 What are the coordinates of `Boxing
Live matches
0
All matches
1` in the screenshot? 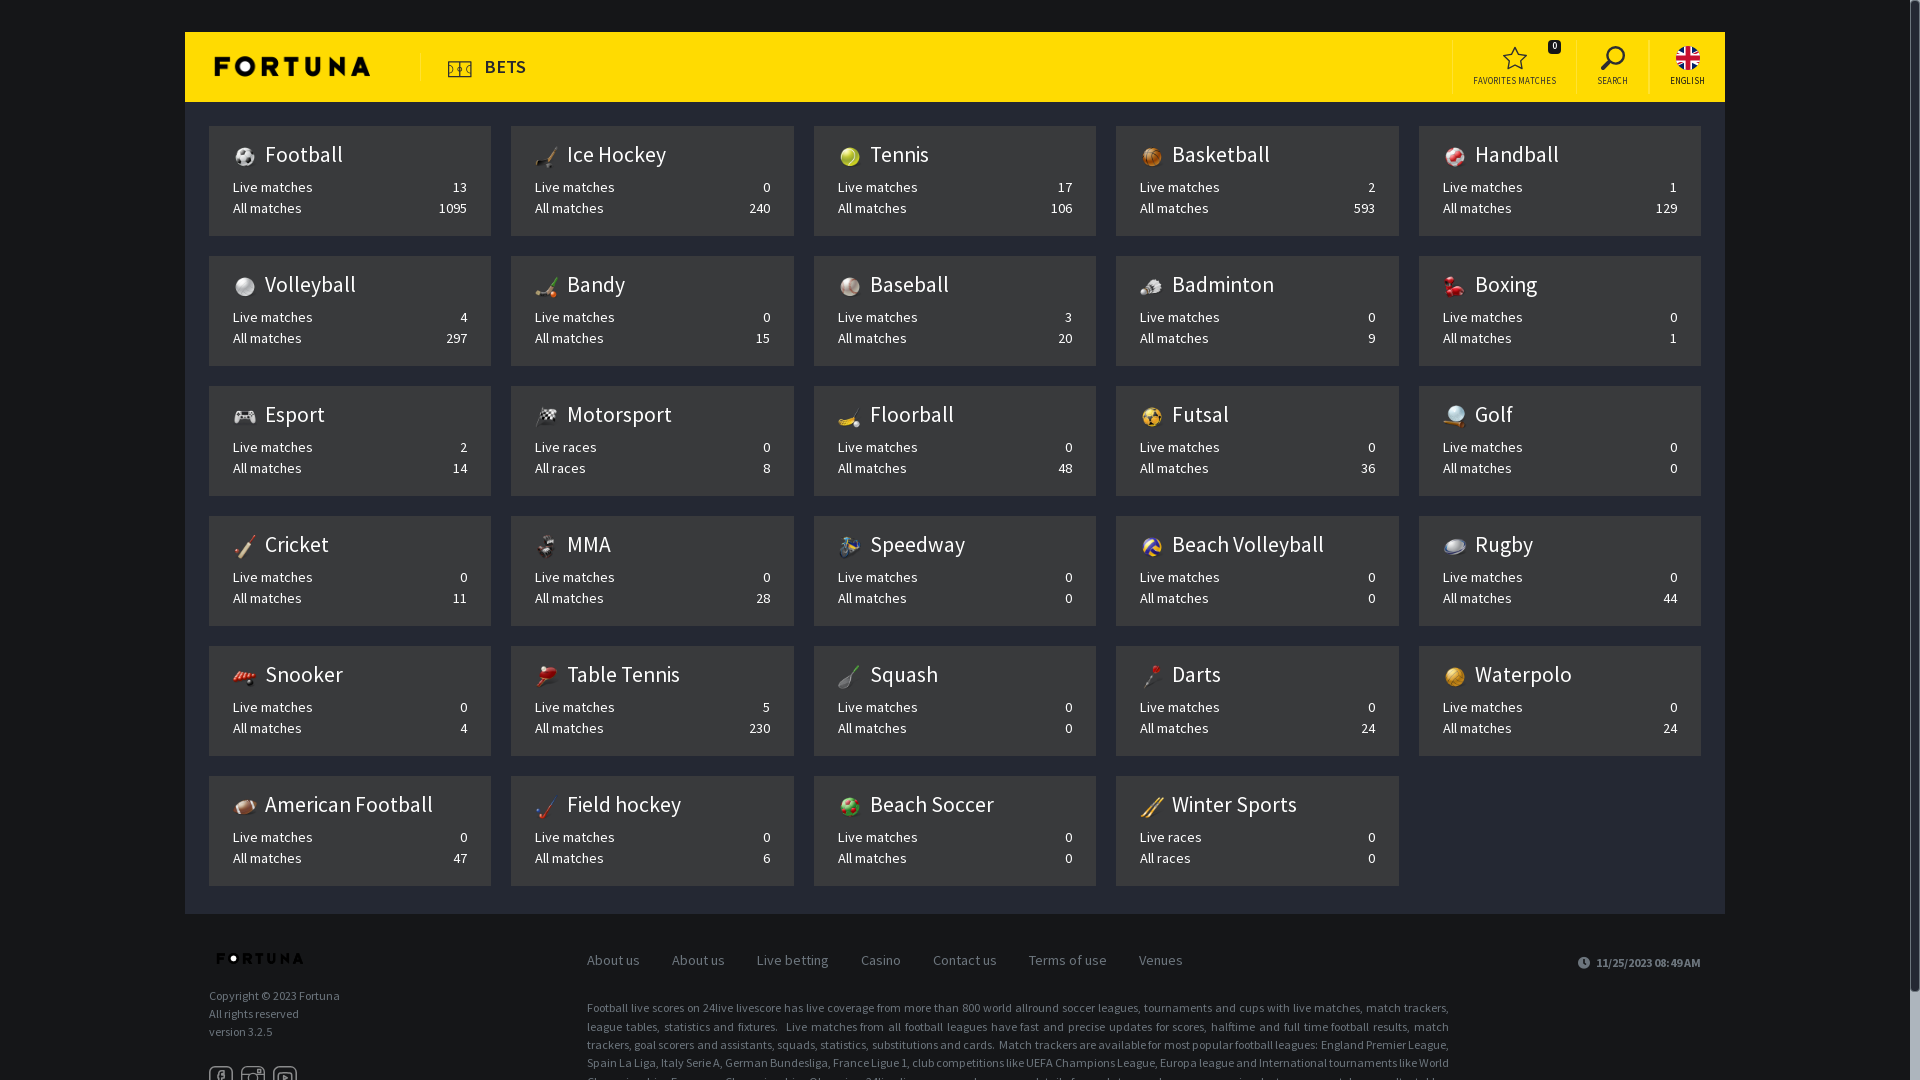 It's located at (1560, 311).